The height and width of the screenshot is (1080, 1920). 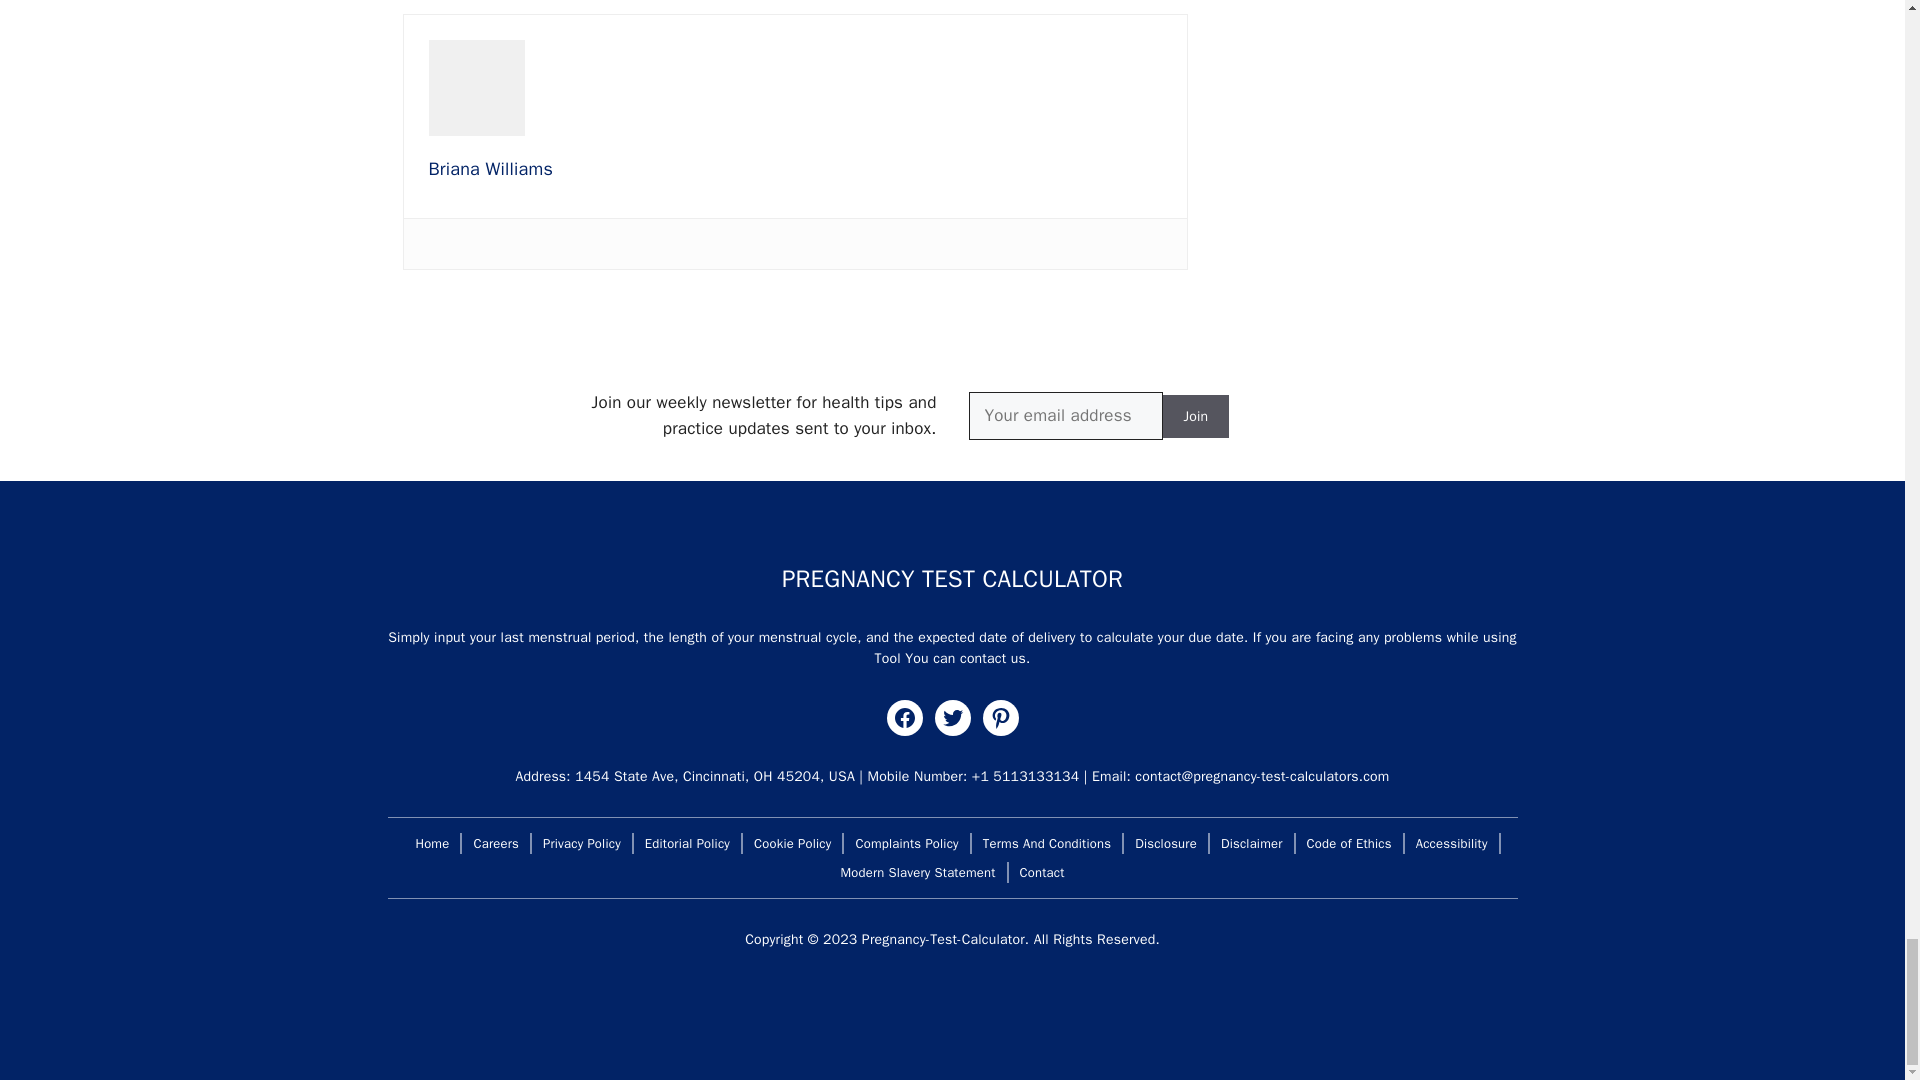 I want to click on Briana Williams, so click(x=490, y=168).